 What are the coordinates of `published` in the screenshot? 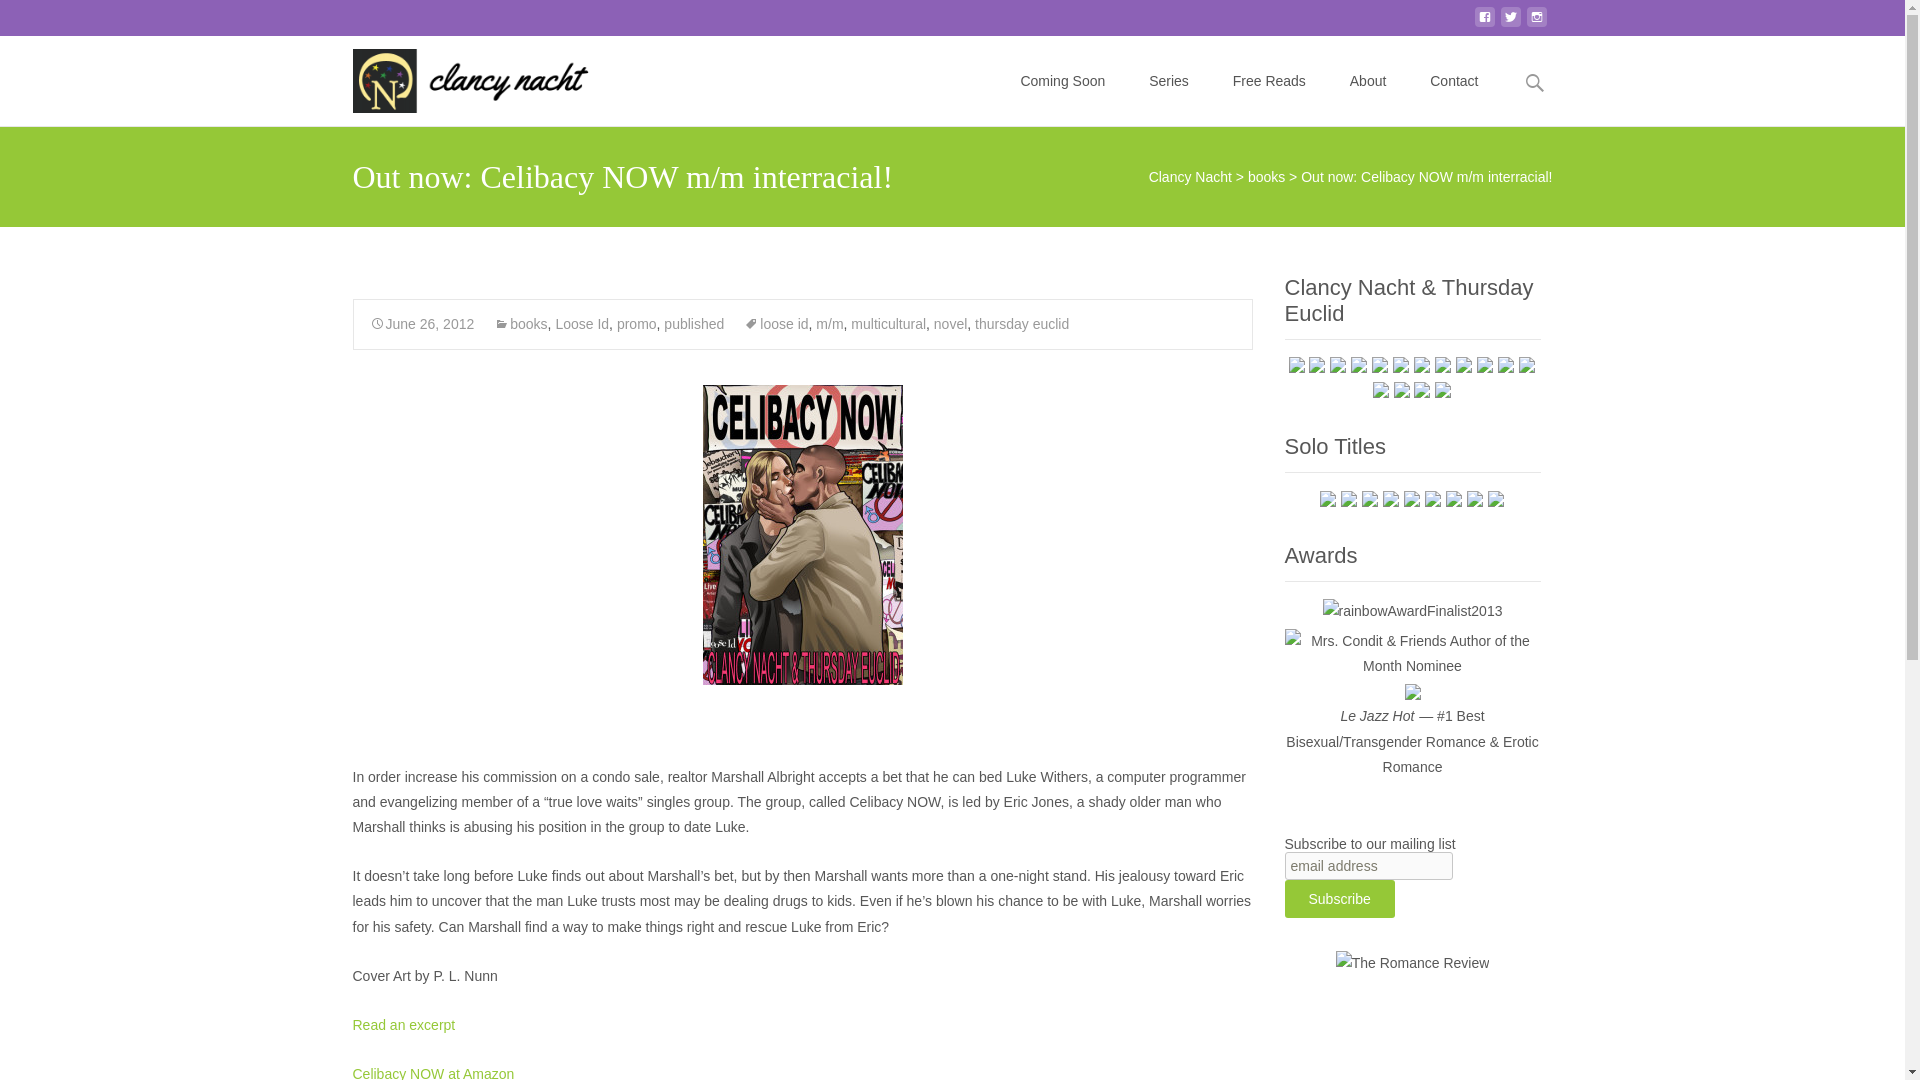 It's located at (694, 324).